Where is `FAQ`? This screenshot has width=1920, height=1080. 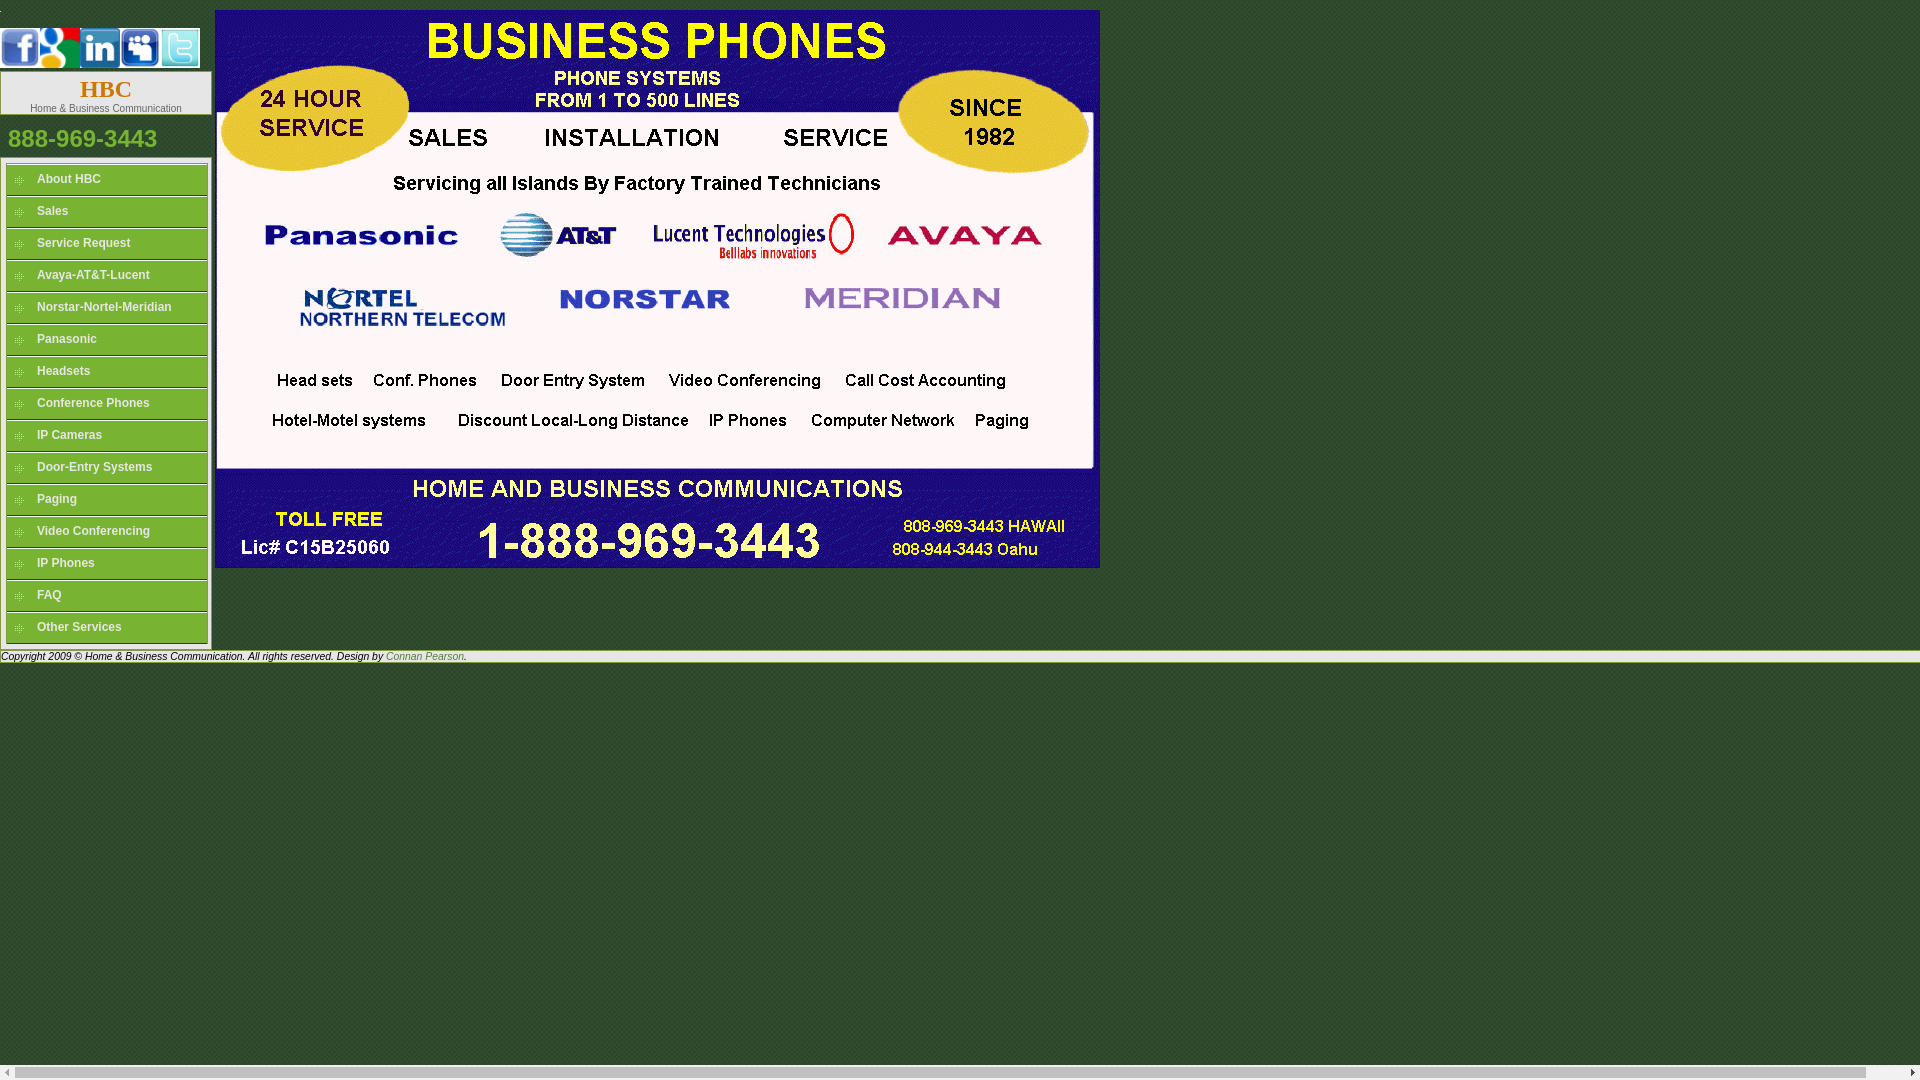
FAQ is located at coordinates (107, 596).